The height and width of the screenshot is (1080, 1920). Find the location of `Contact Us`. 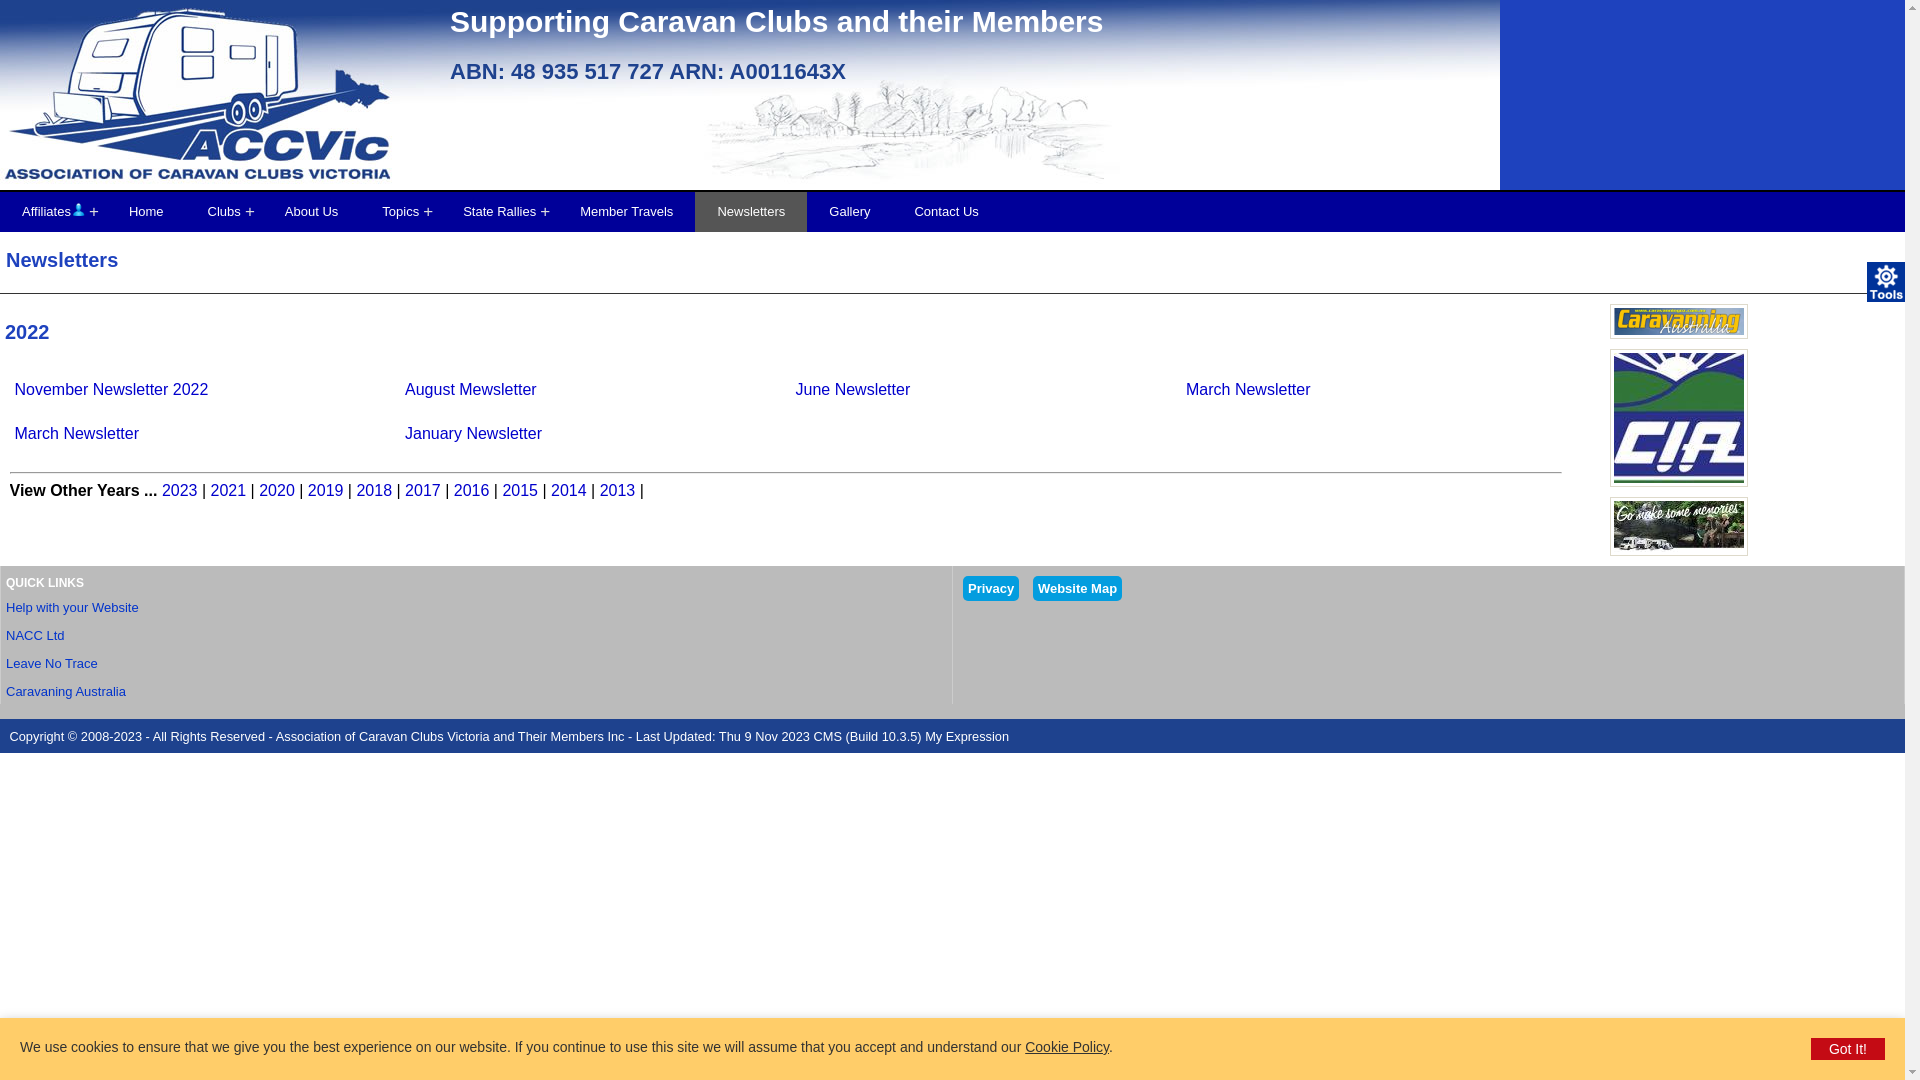

Contact Us is located at coordinates (946, 212).